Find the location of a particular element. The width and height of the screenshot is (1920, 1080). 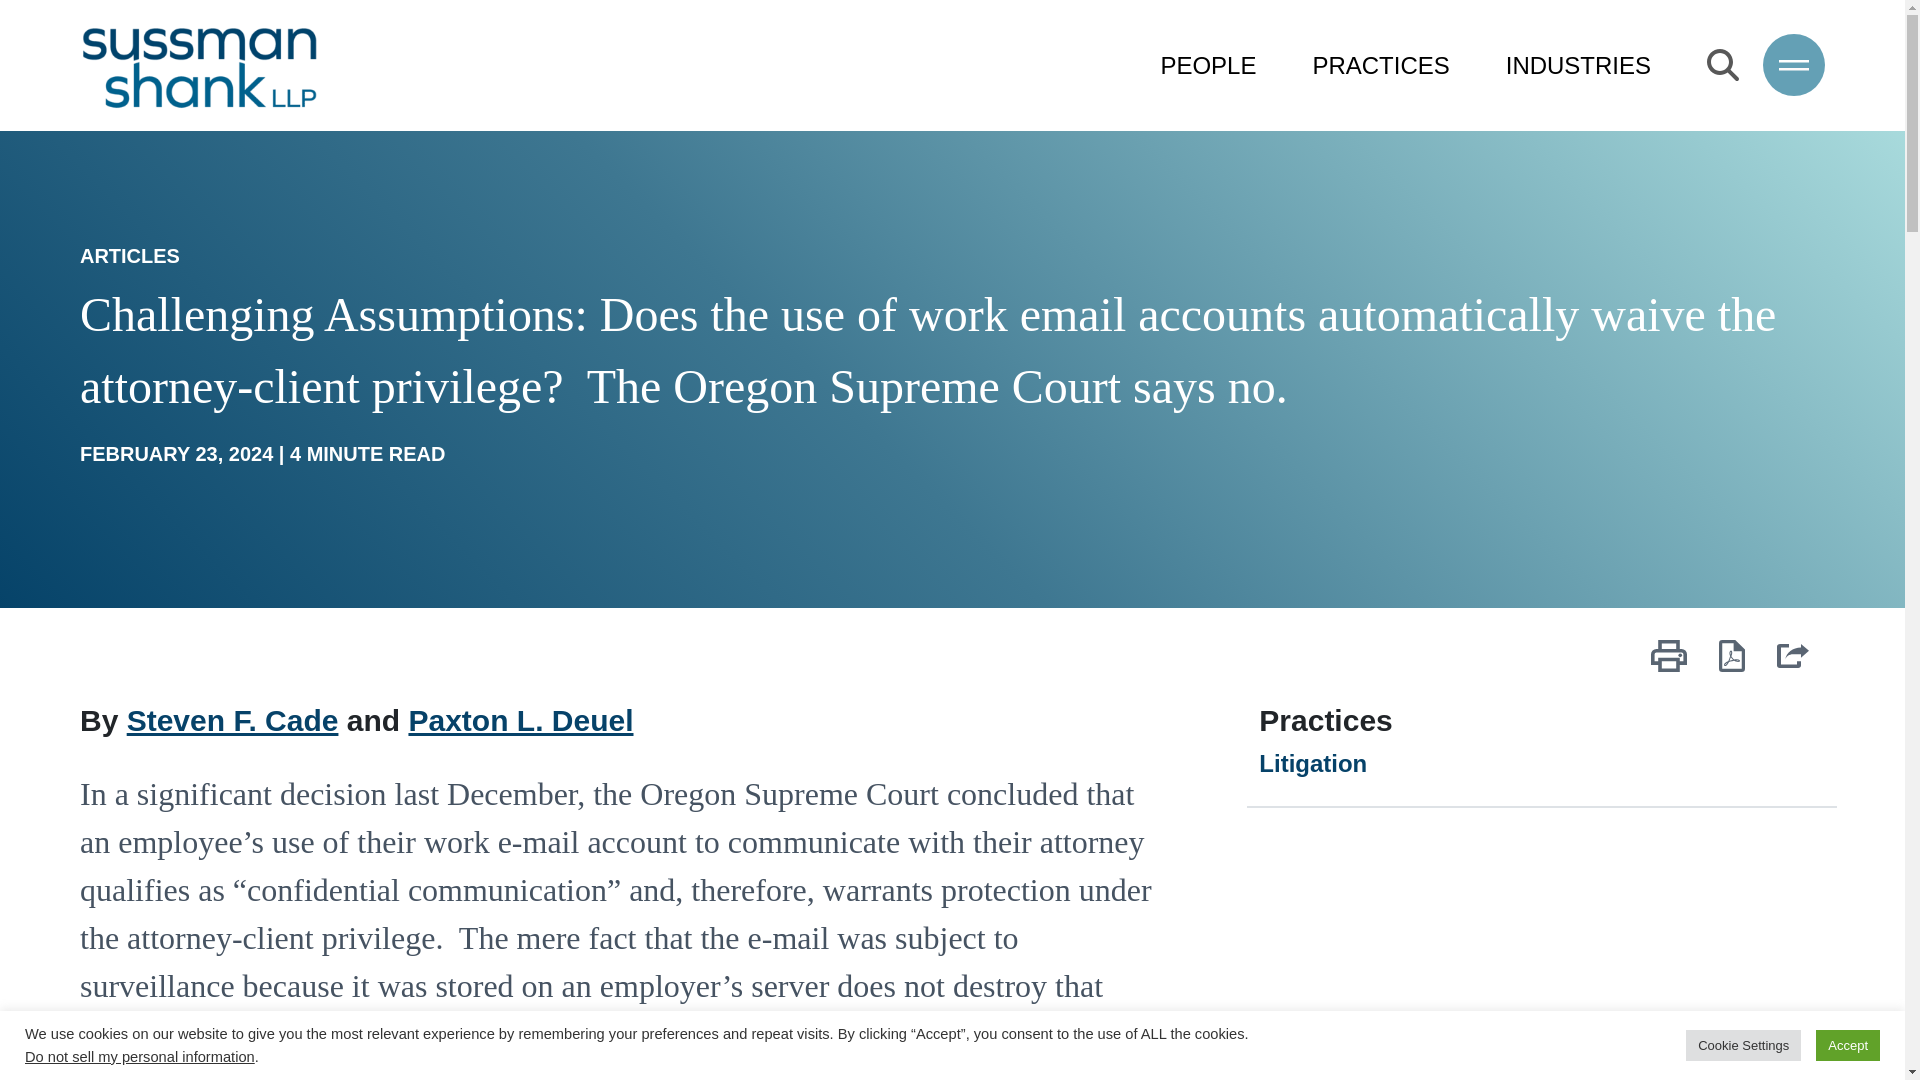

Cookie Settings is located at coordinates (1742, 1045).